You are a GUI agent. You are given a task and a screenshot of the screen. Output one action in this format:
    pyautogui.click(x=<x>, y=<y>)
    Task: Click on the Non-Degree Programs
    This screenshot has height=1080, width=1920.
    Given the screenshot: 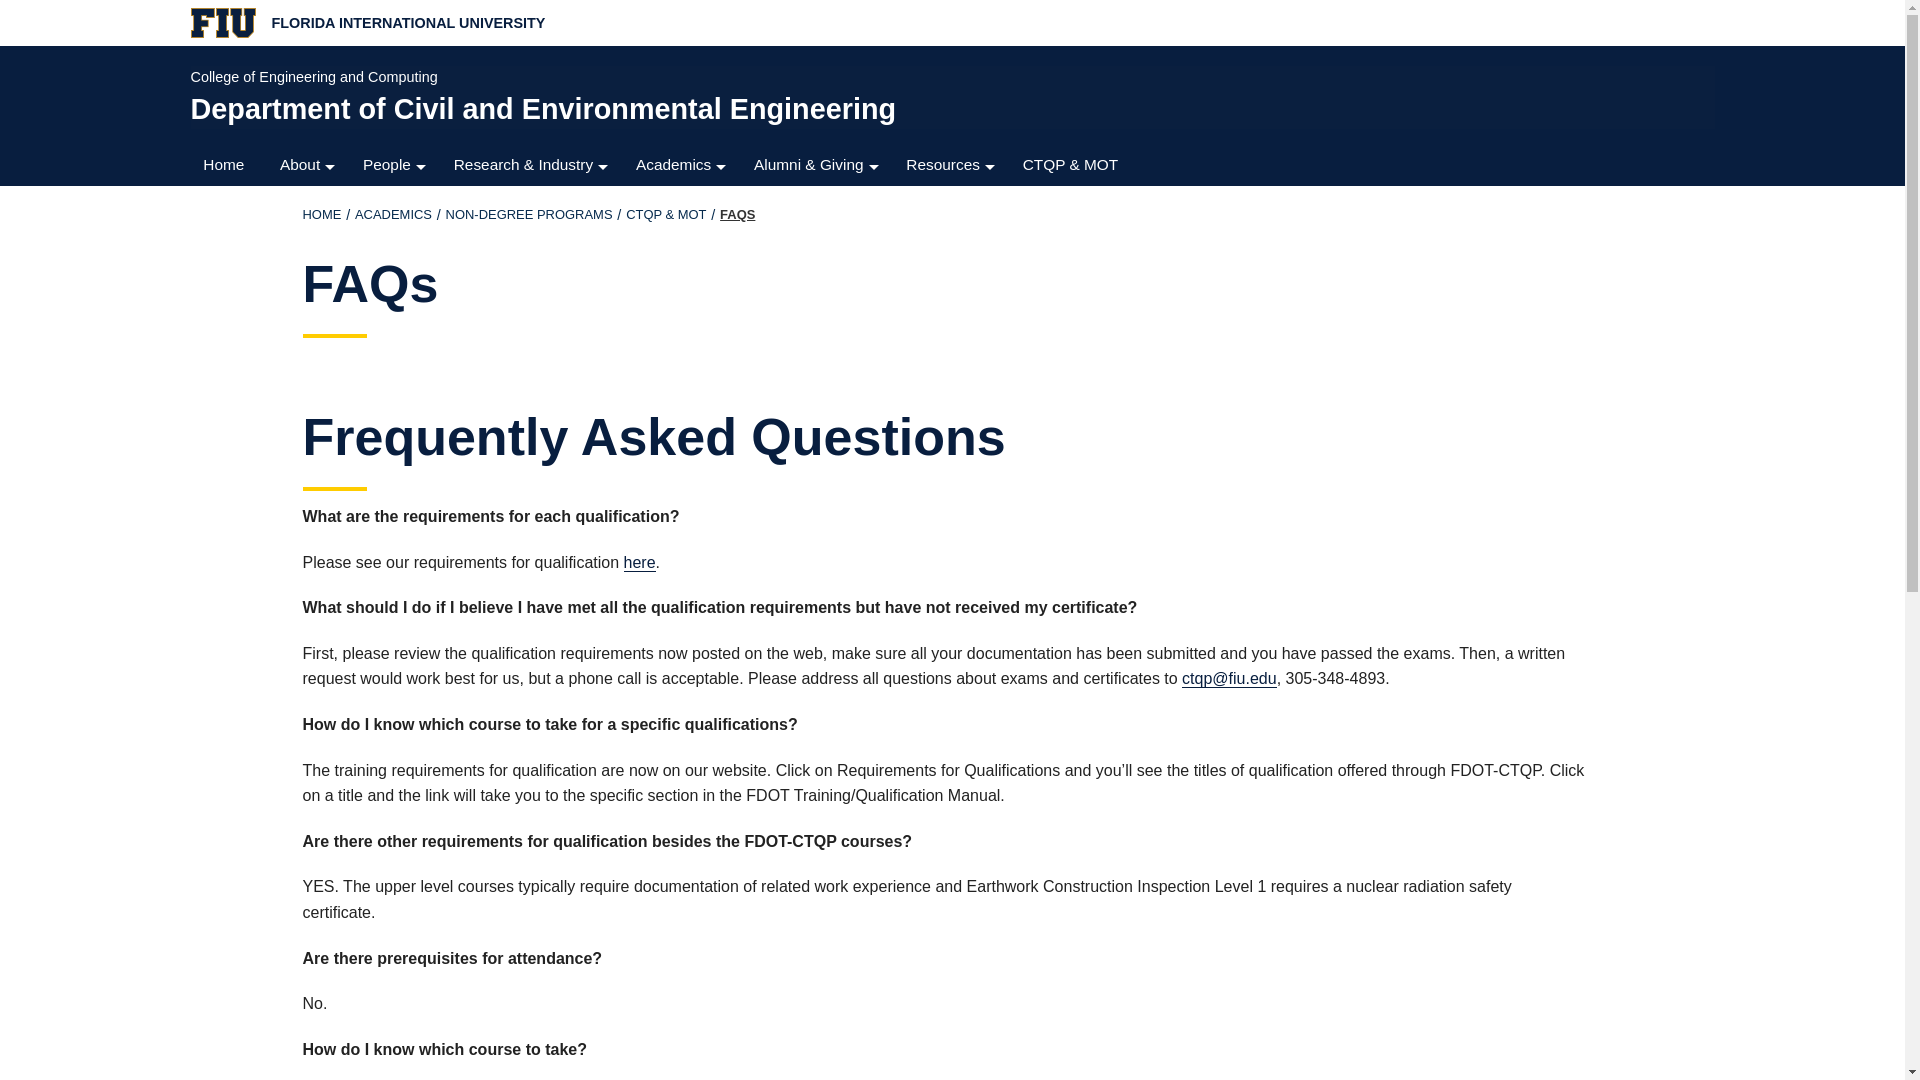 What is the action you would take?
    pyautogui.click(x=528, y=214)
    